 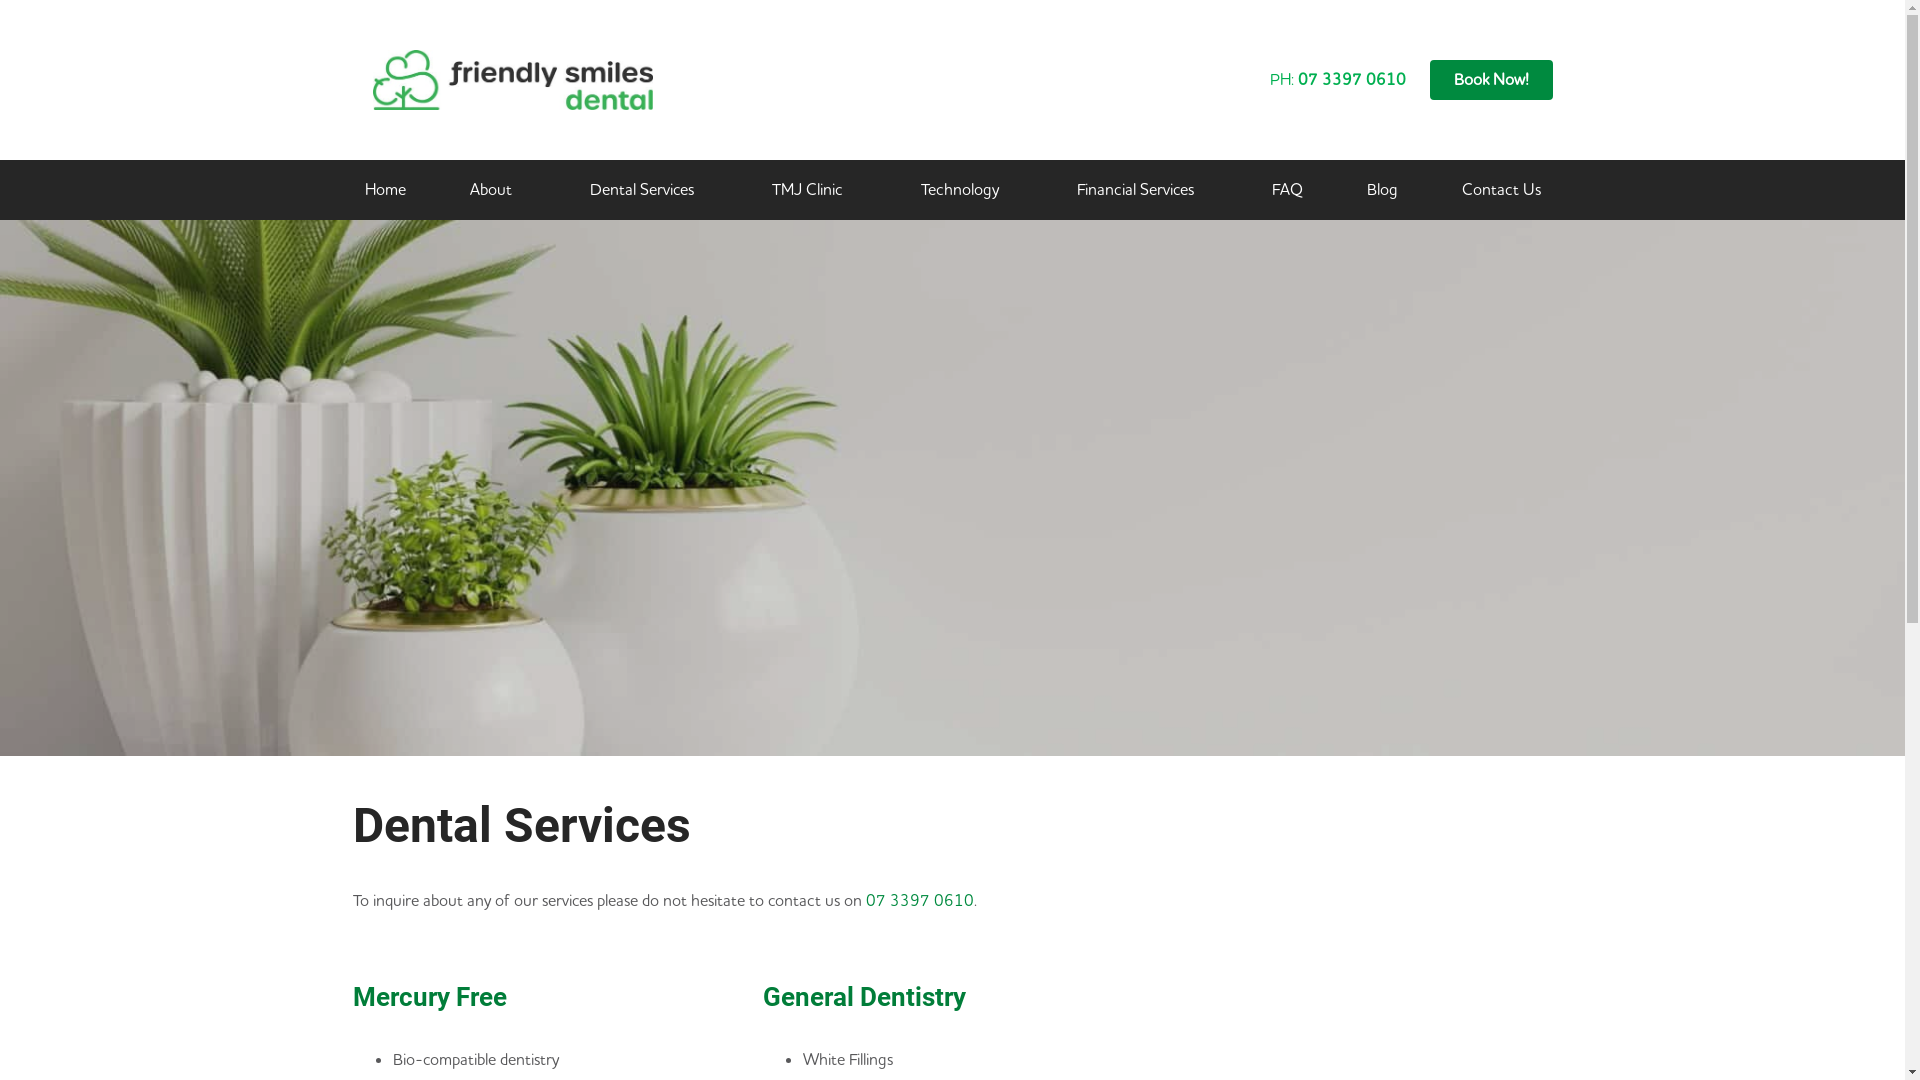 What do you see at coordinates (384, 190) in the screenshot?
I see `Home` at bounding box center [384, 190].